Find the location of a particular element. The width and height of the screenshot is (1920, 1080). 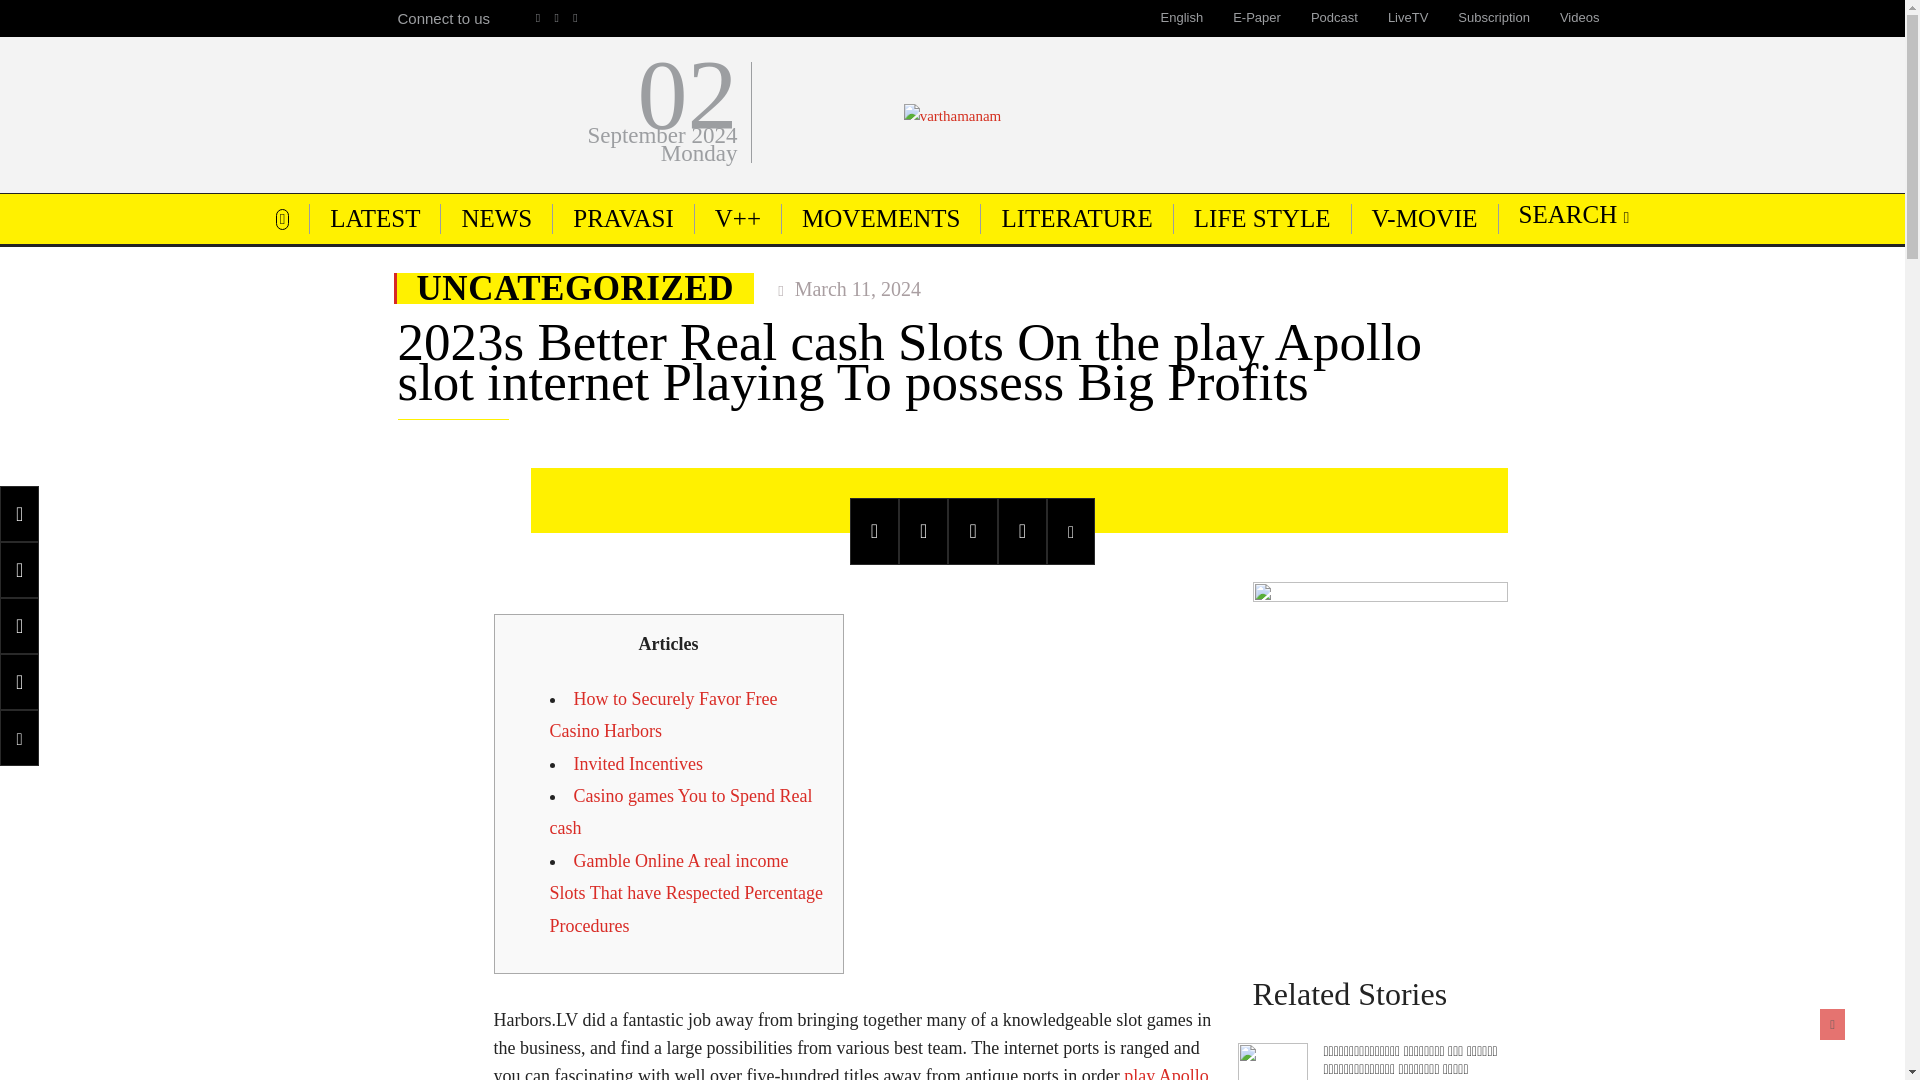

SEARCH is located at coordinates (1574, 214).